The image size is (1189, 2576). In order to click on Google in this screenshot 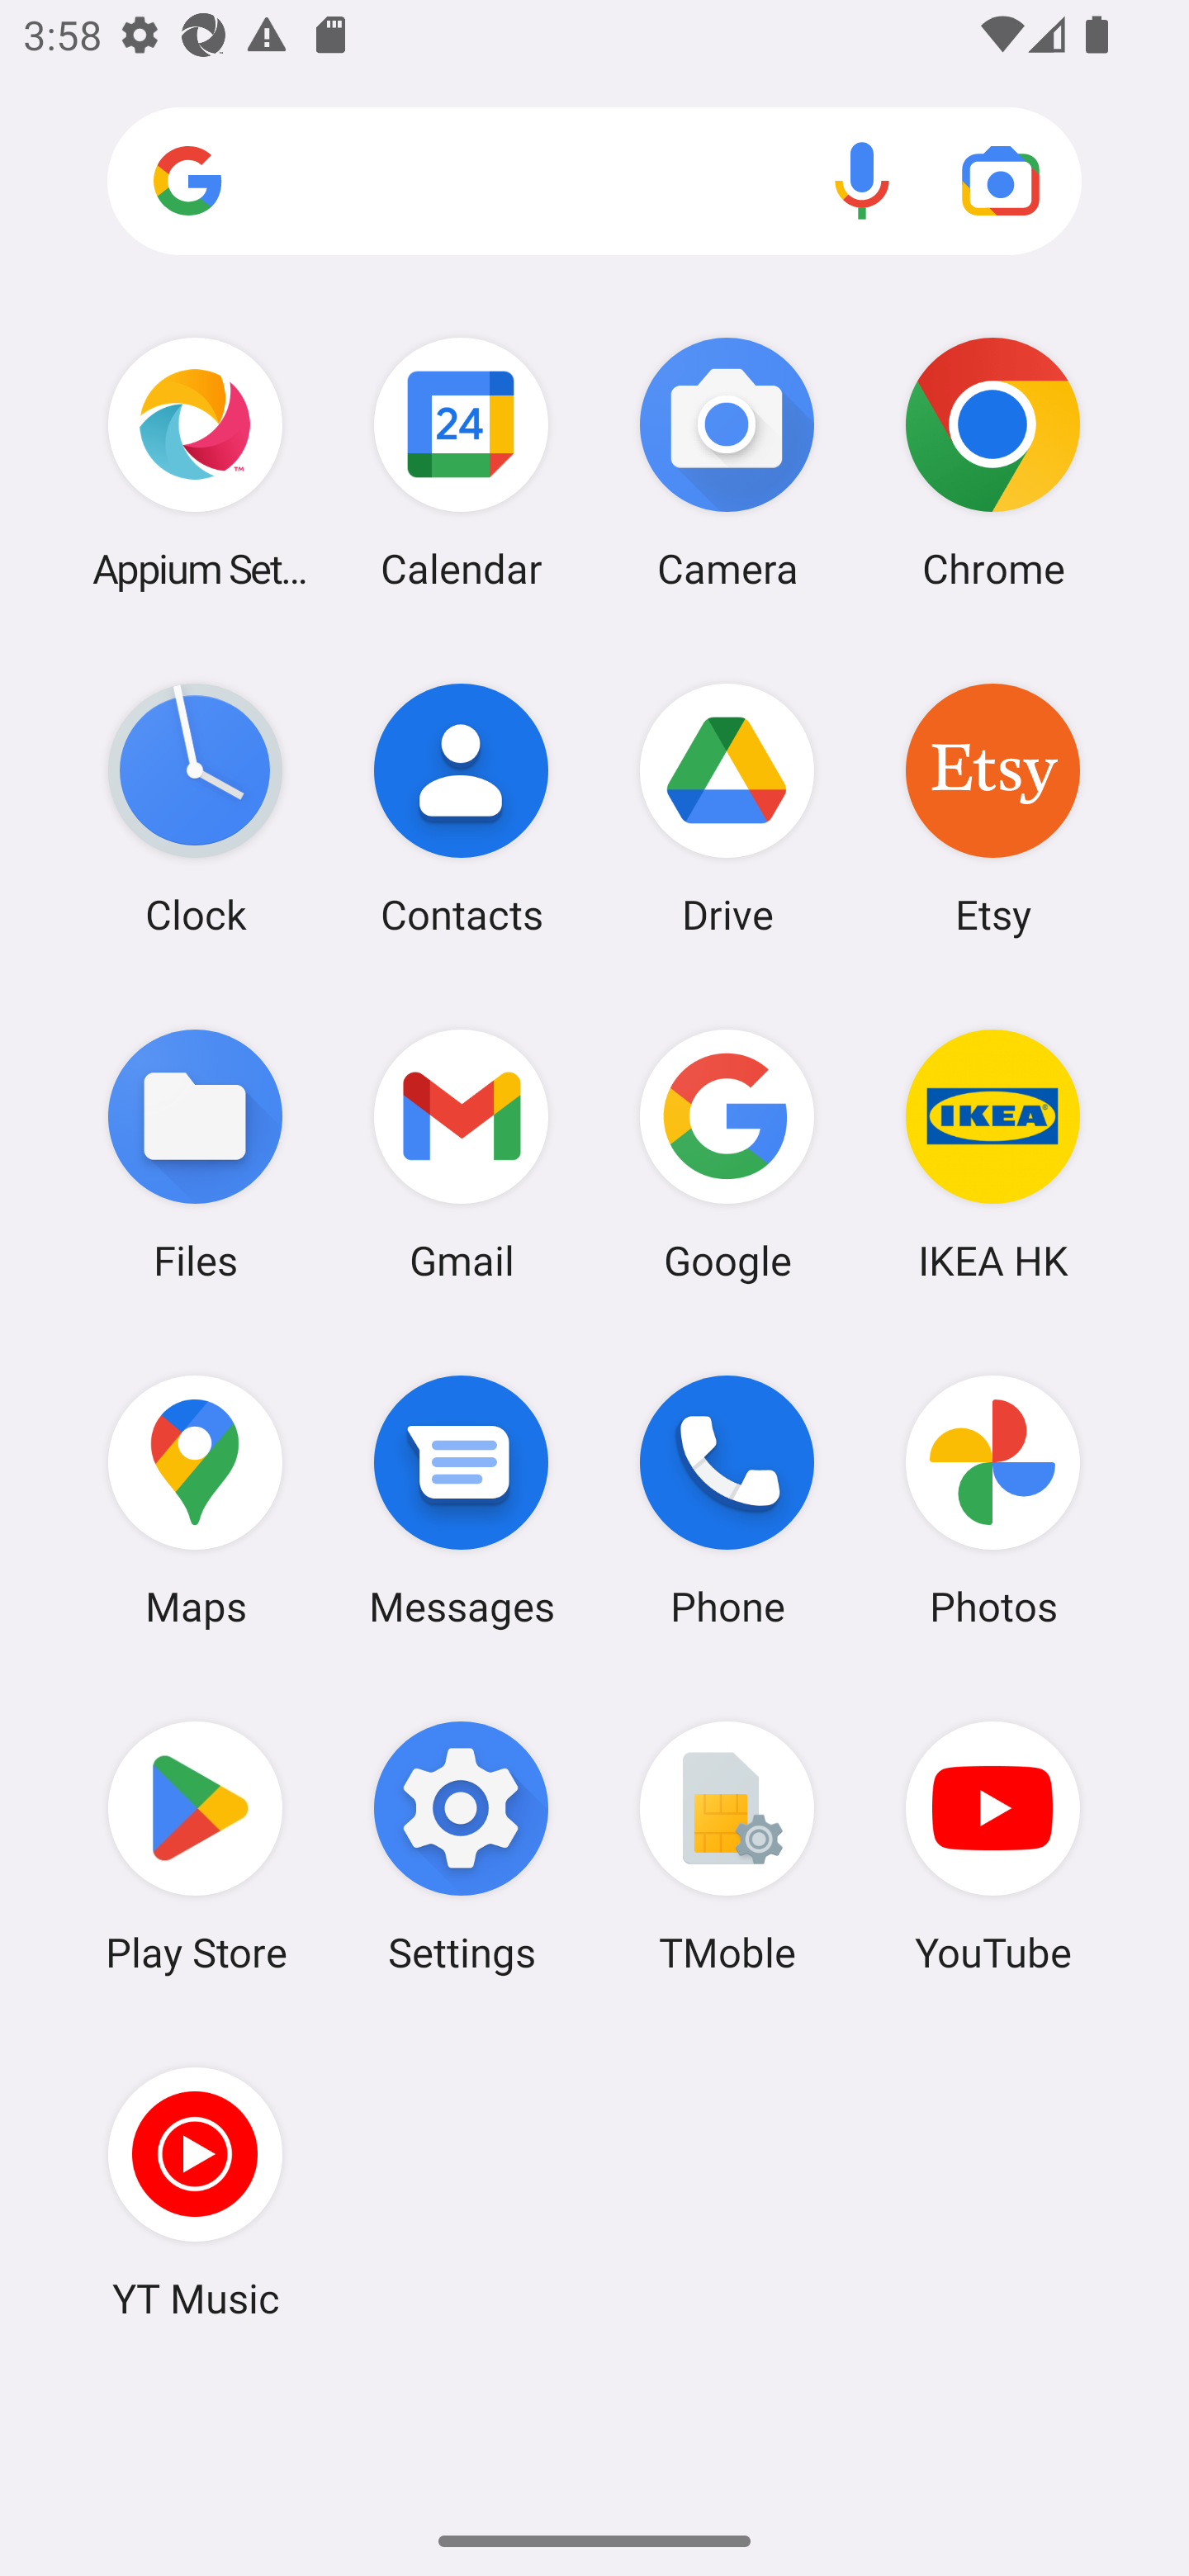, I will do `click(727, 1153)`.